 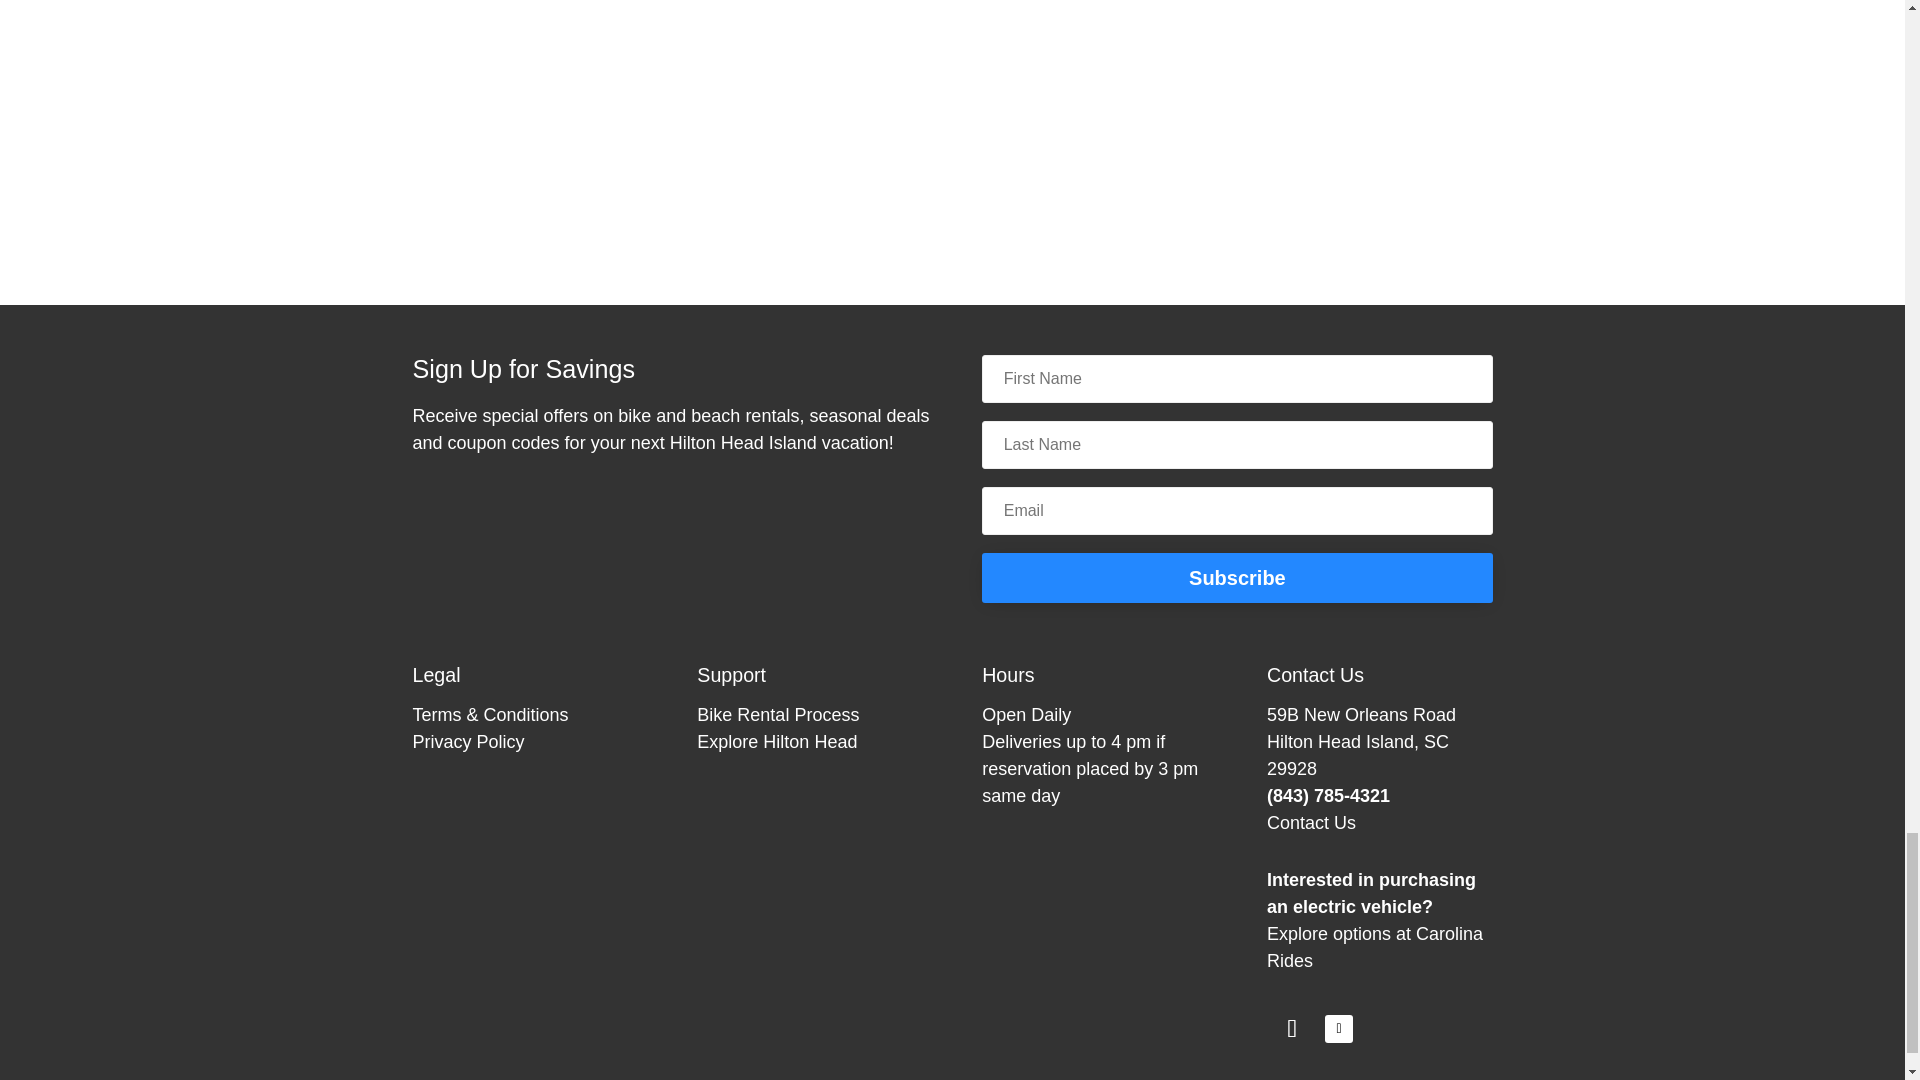 What do you see at coordinates (1292, 1029) in the screenshot?
I see `Follow on Instagram` at bounding box center [1292, 1029].